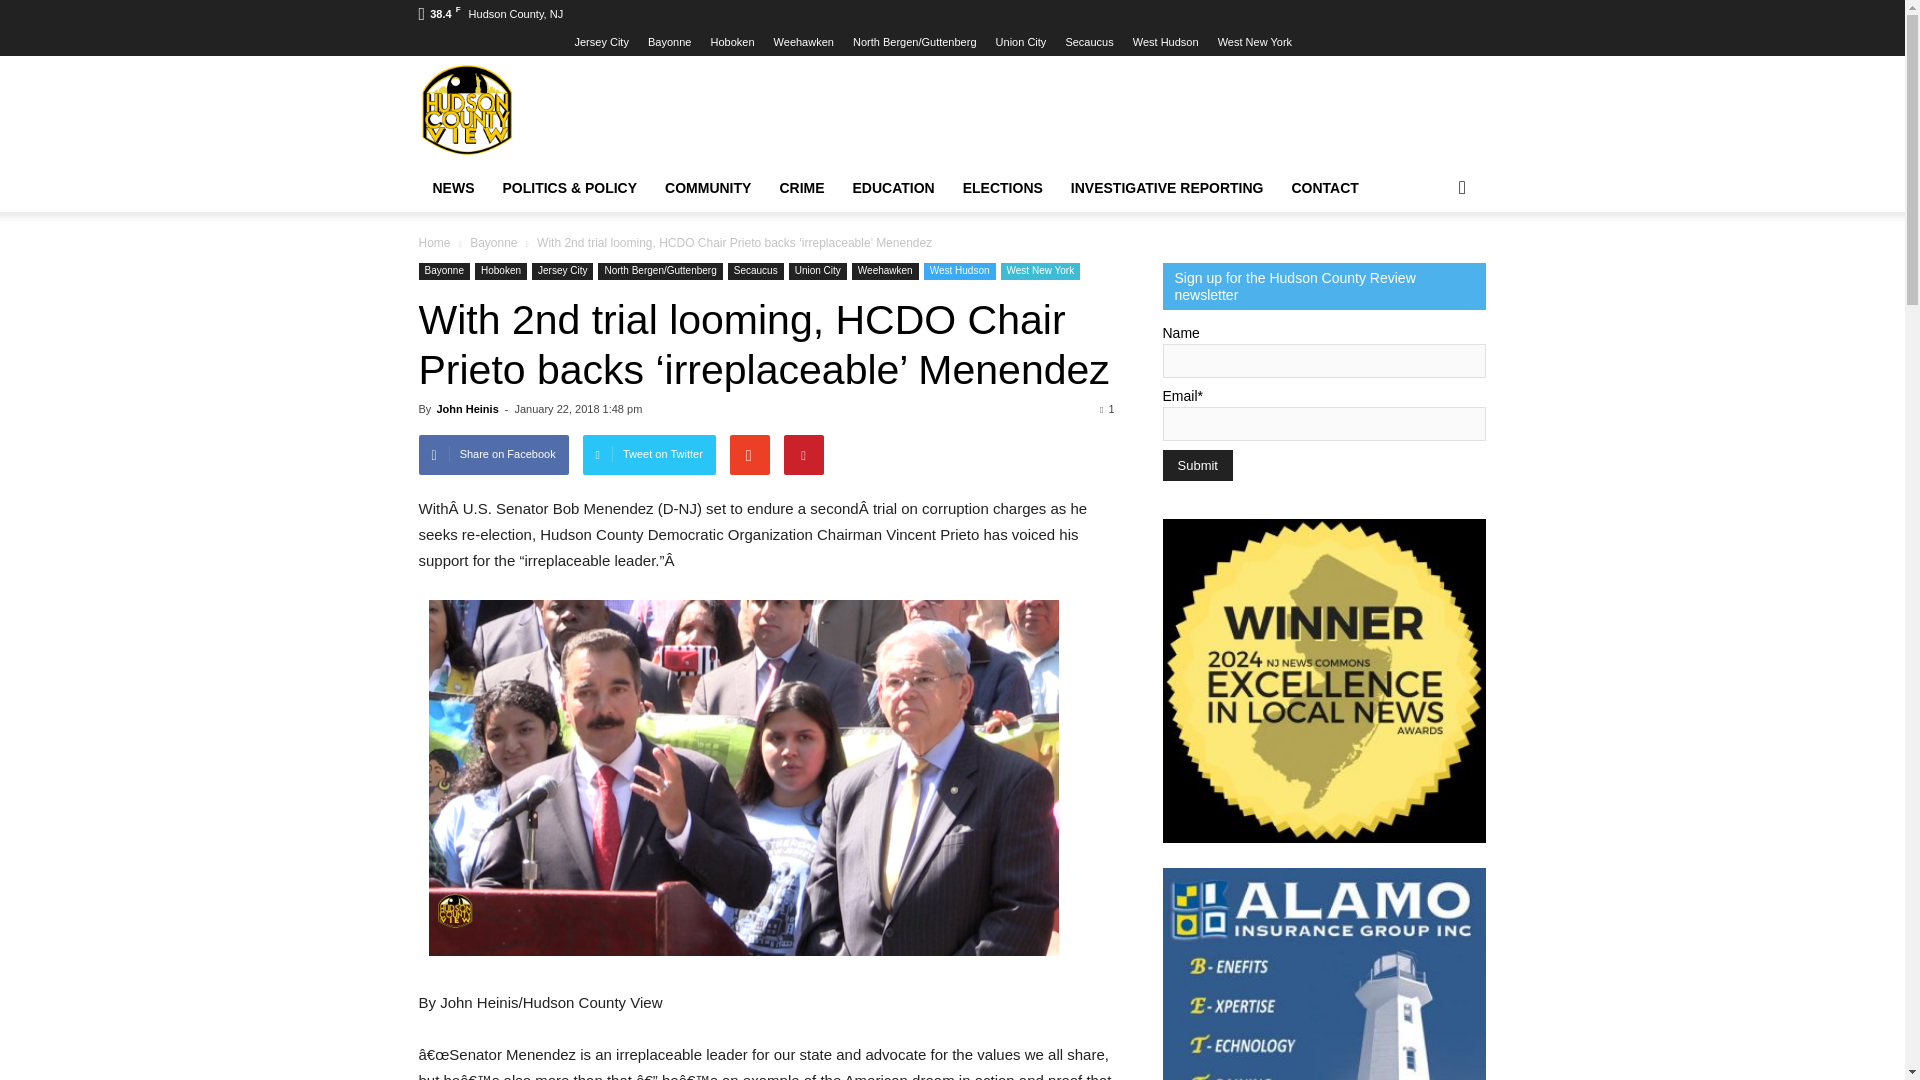  I want to click on West Hudson, so click(1165, 41).